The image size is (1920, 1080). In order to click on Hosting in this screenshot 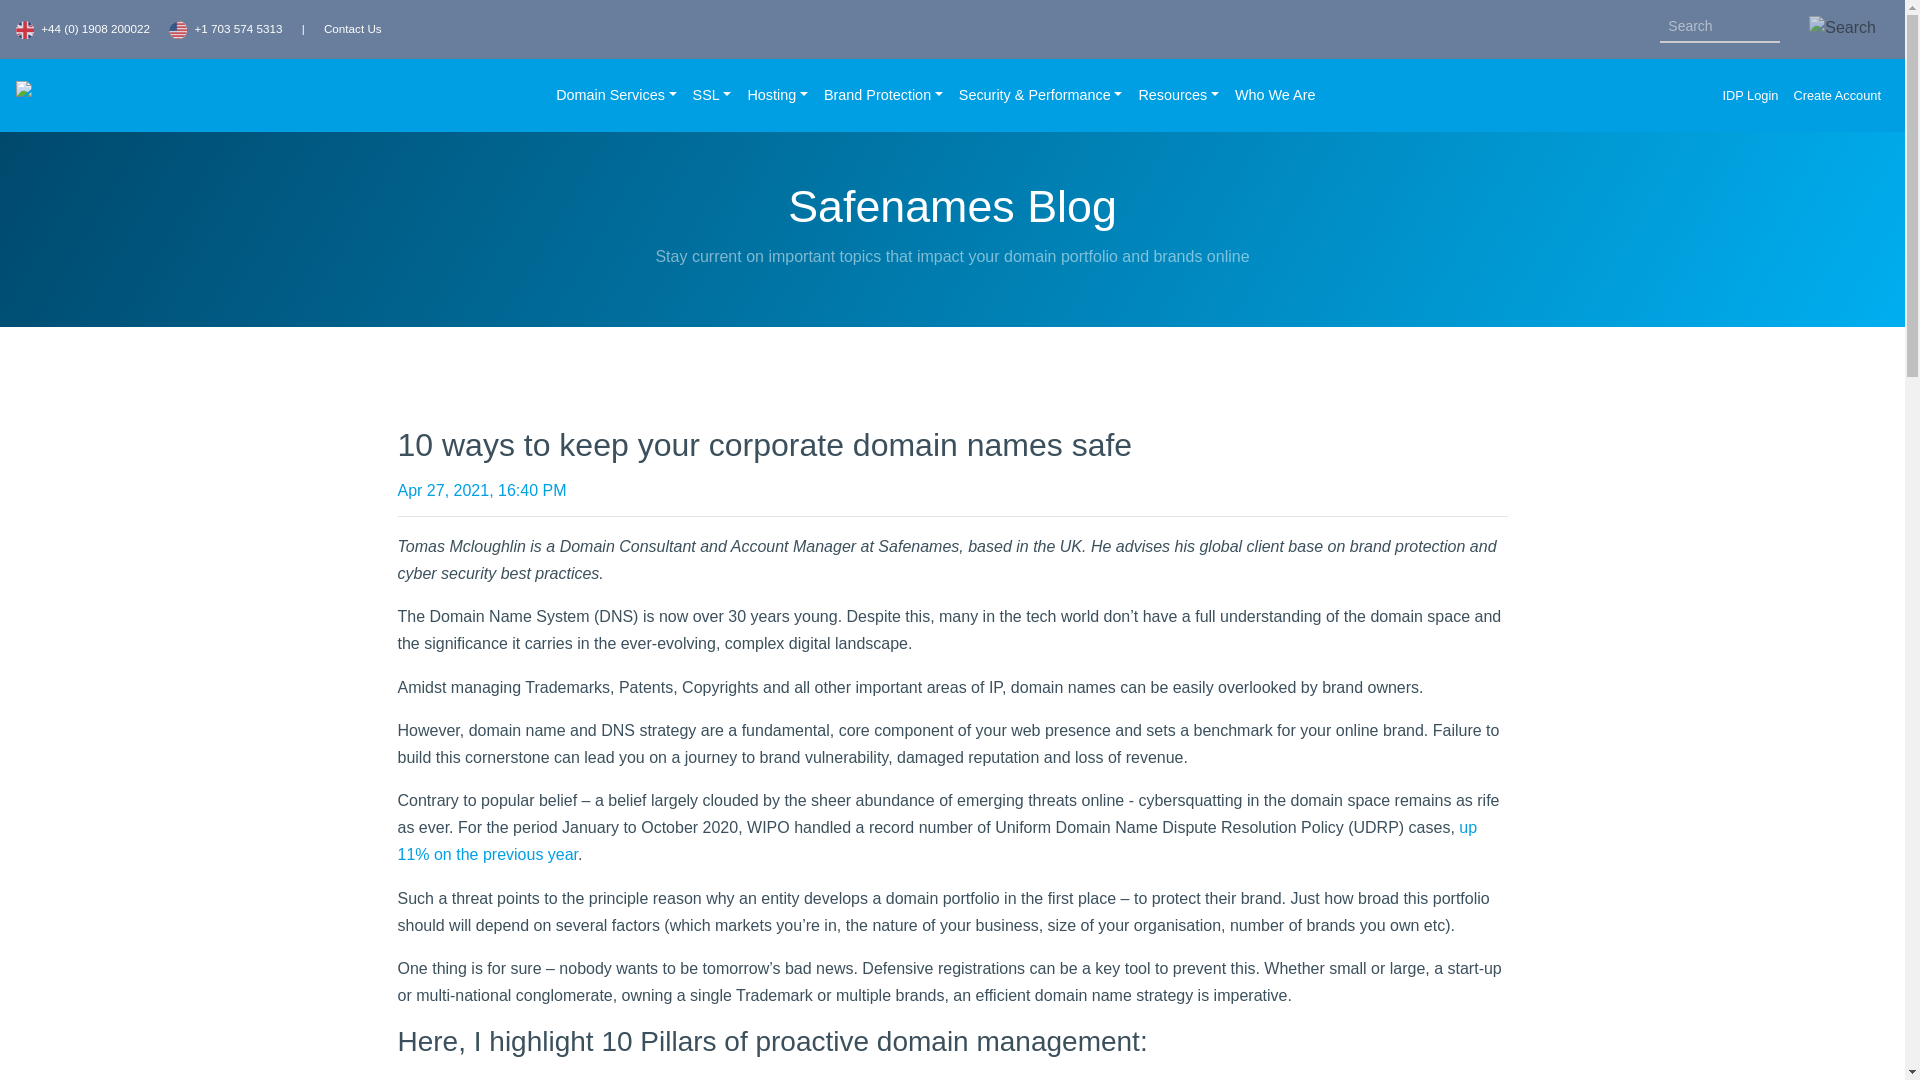, I will do `click(776, 96)`.